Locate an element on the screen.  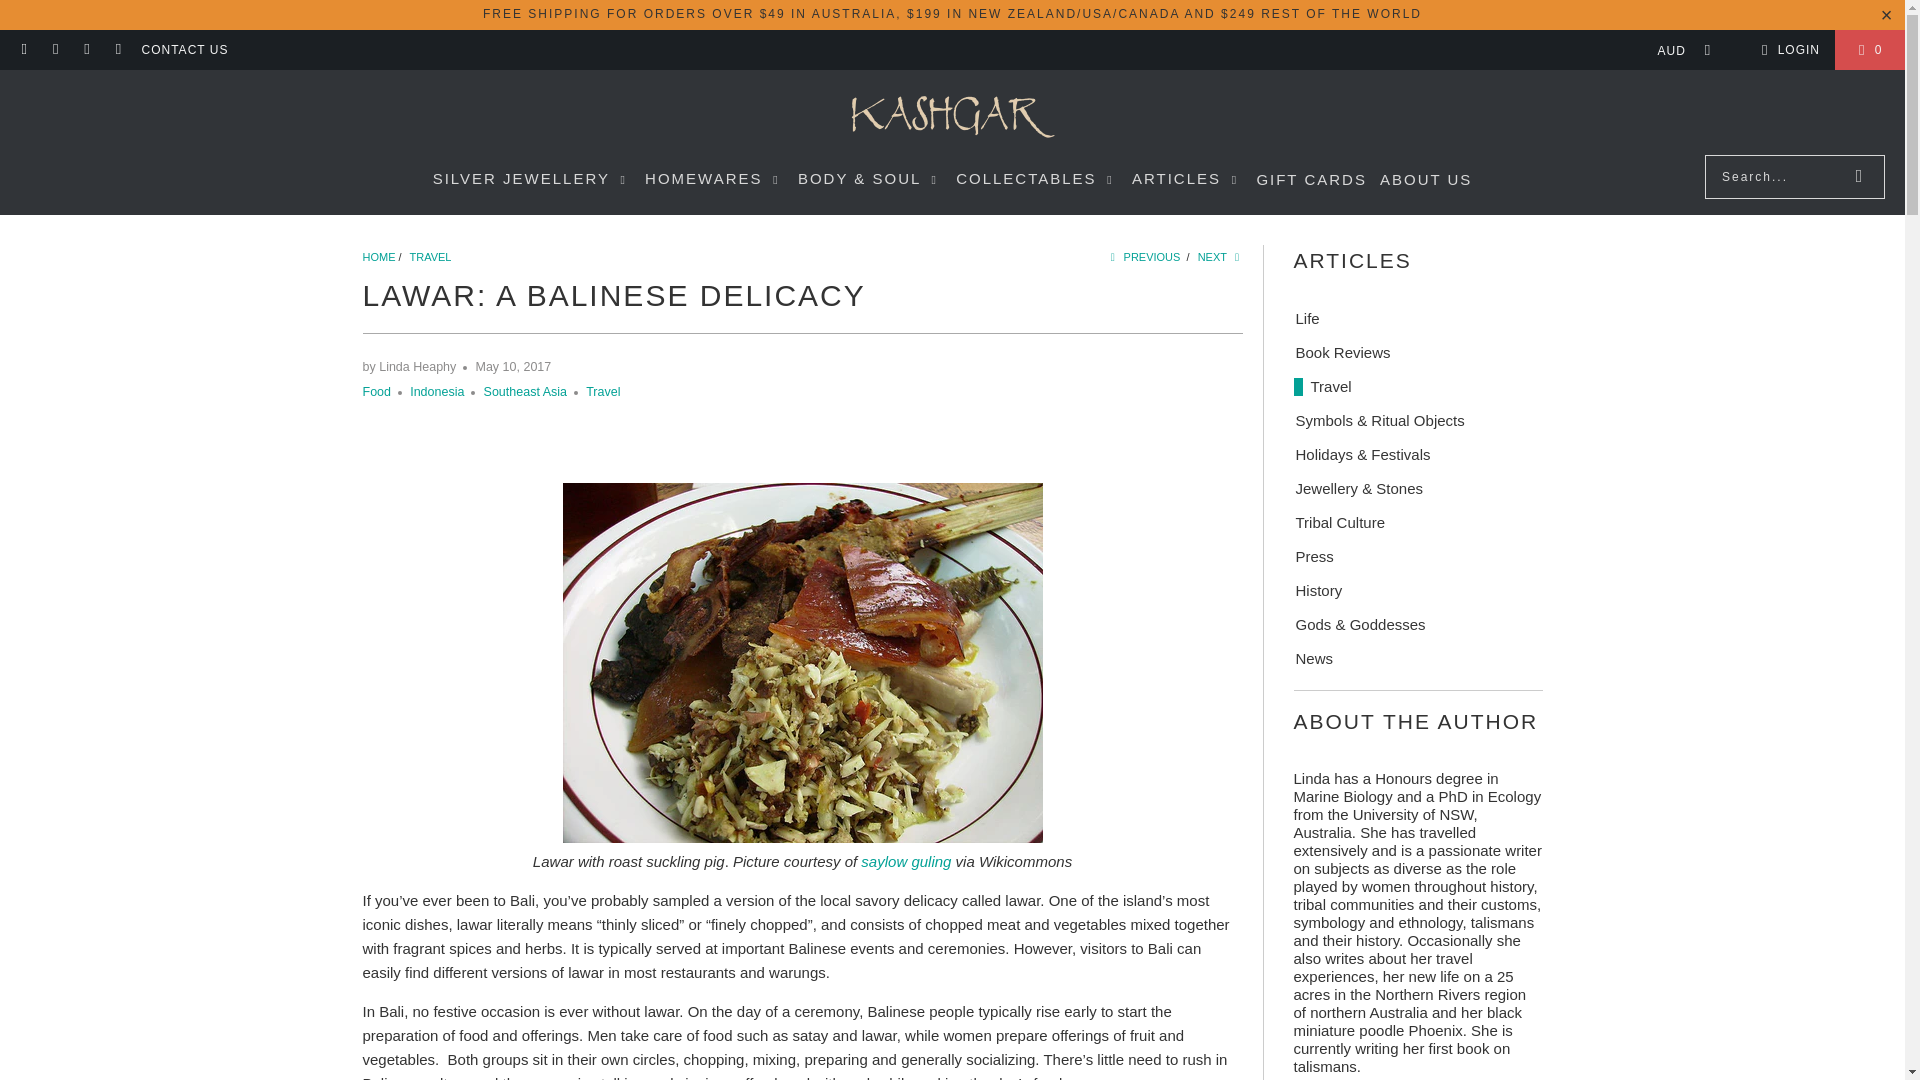
Travel tagged Indonesia is located at coordinates (437, 391).